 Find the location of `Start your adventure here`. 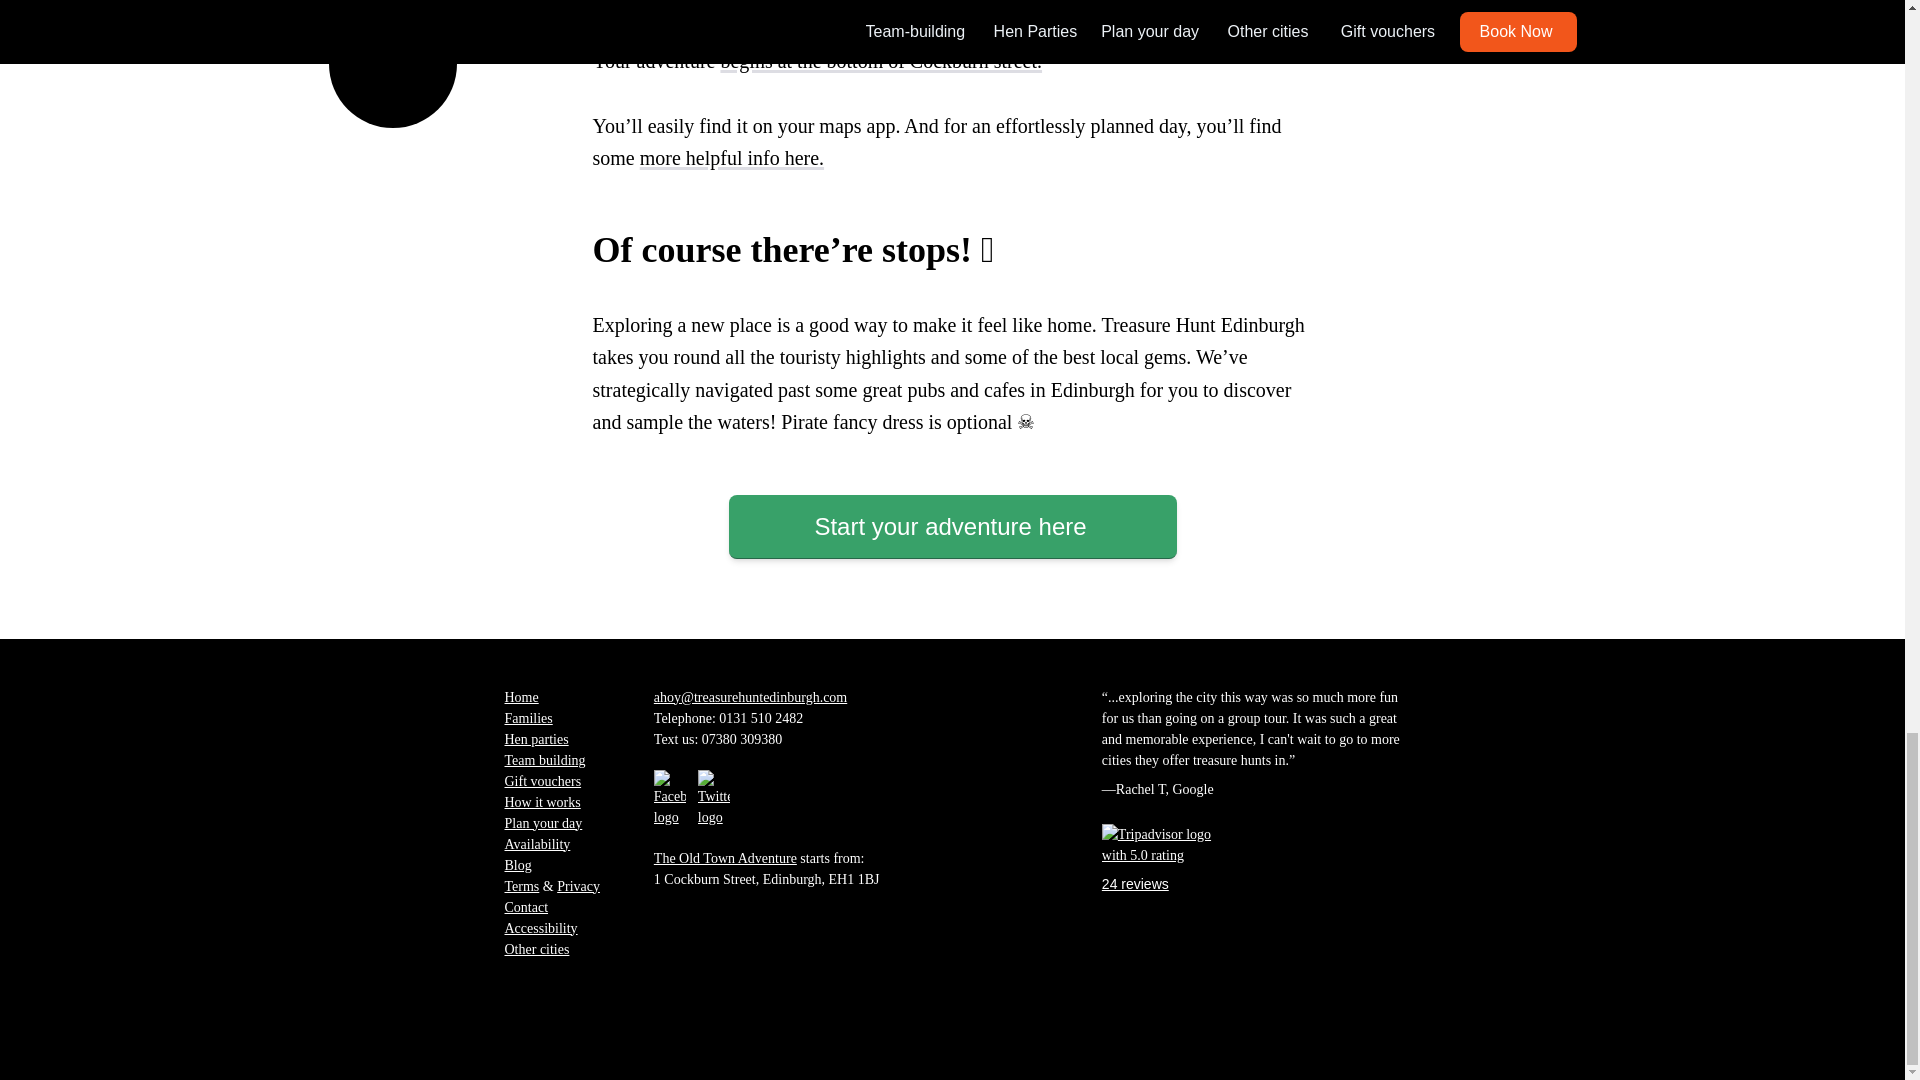

Start your adventure here is located at coordinates (951, 526).